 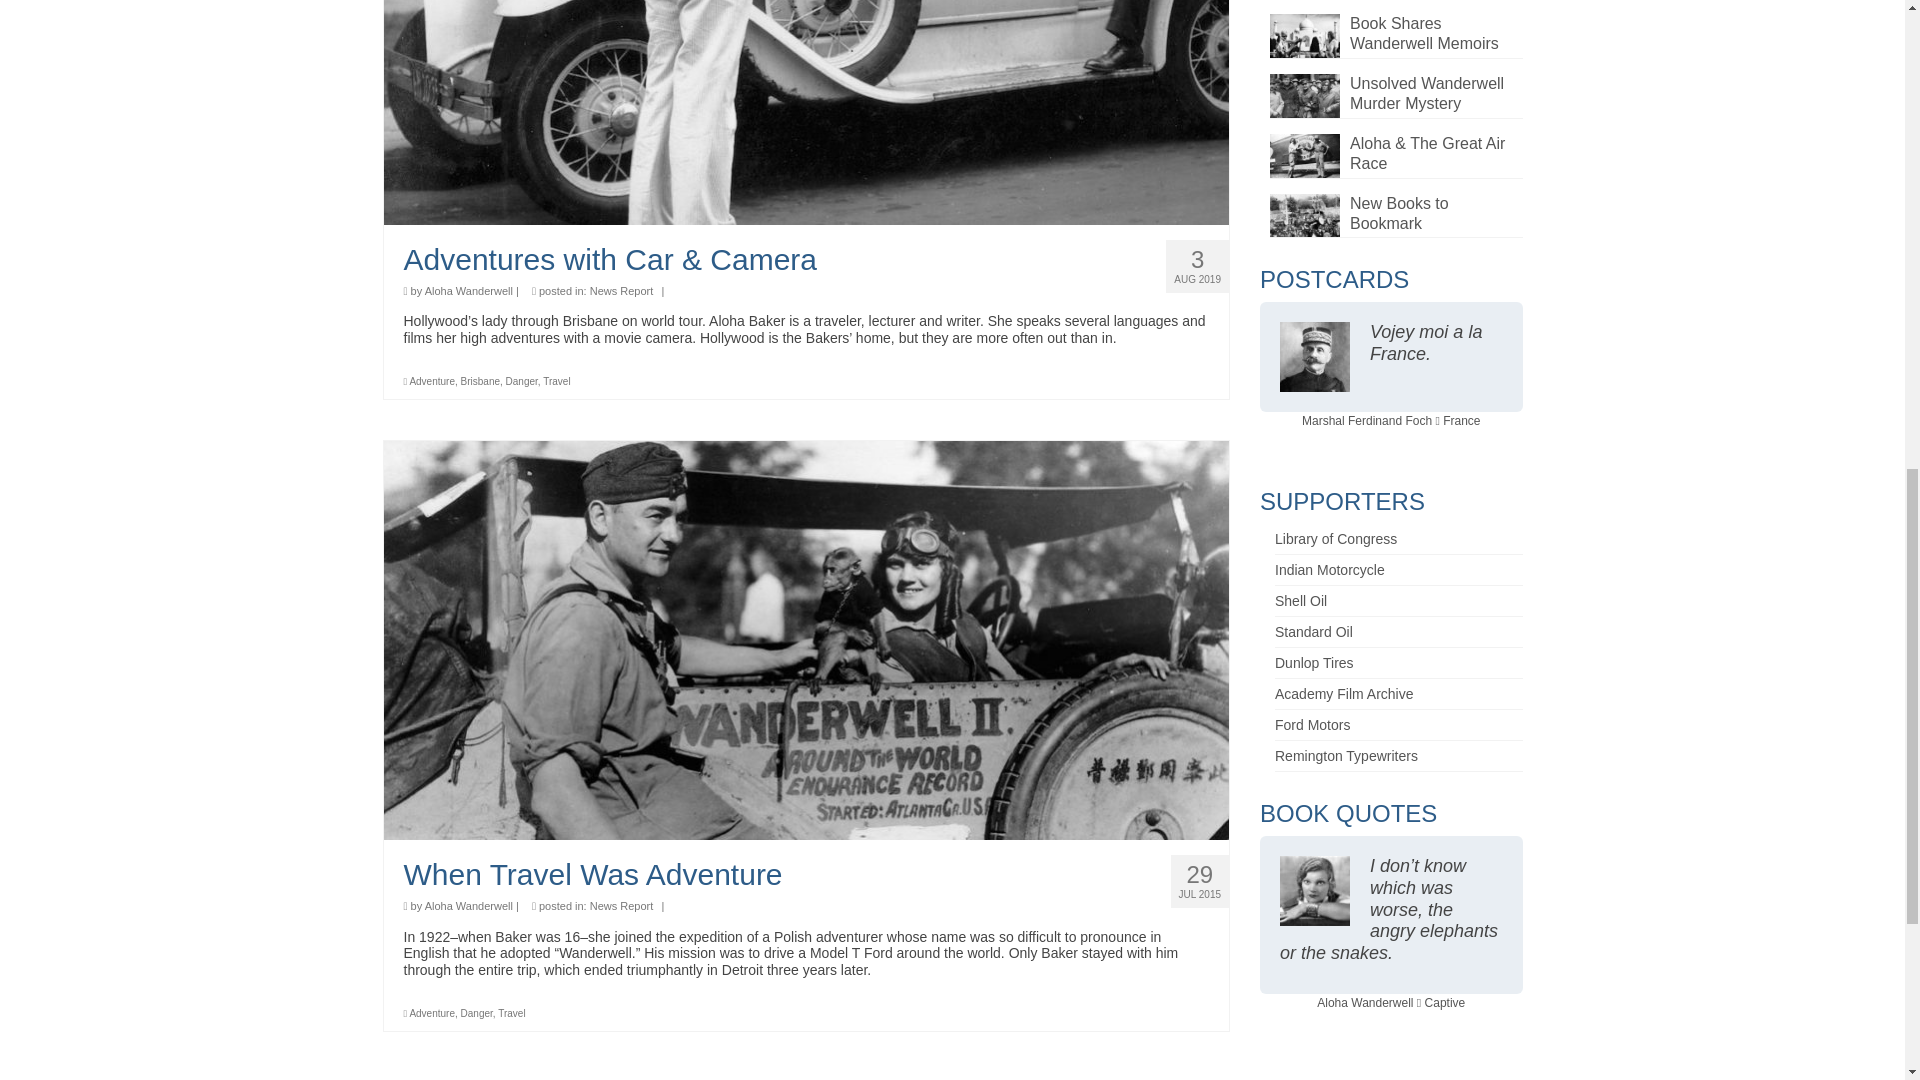 I want to click on Aloha Wanderwell, so click(x=468, y=905).